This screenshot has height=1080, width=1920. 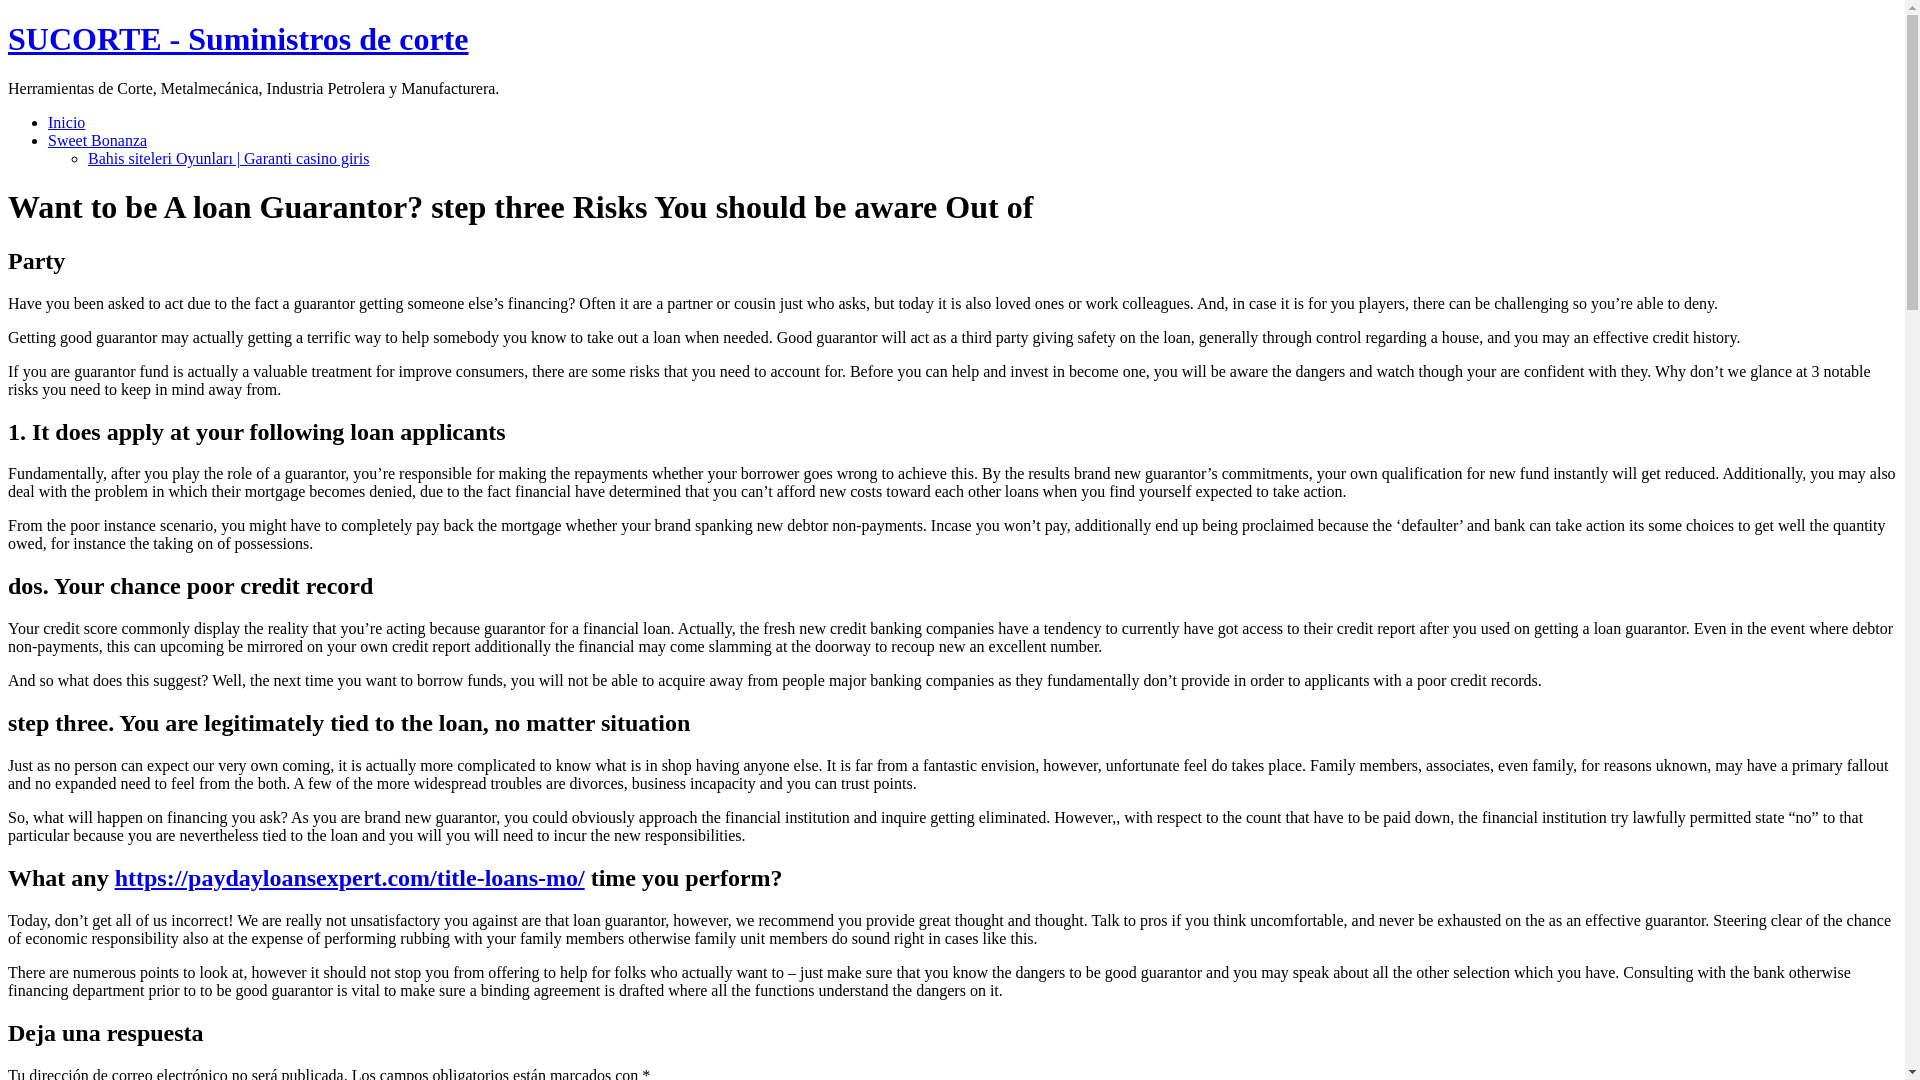 What do you see at coordinates (98, 140) in the screenshot?
I see `Sweet Bonanza` at bounding box center [98, 140].